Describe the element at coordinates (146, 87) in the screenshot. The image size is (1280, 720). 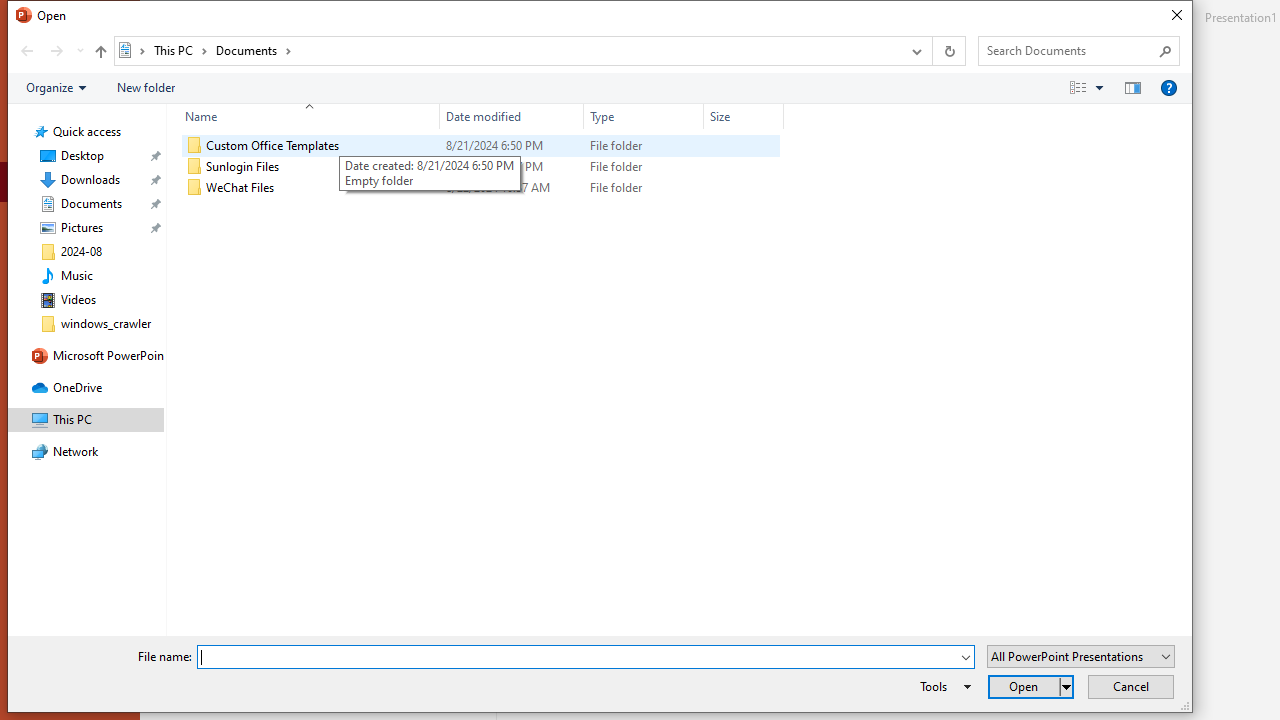
I see `New folder` at that location.